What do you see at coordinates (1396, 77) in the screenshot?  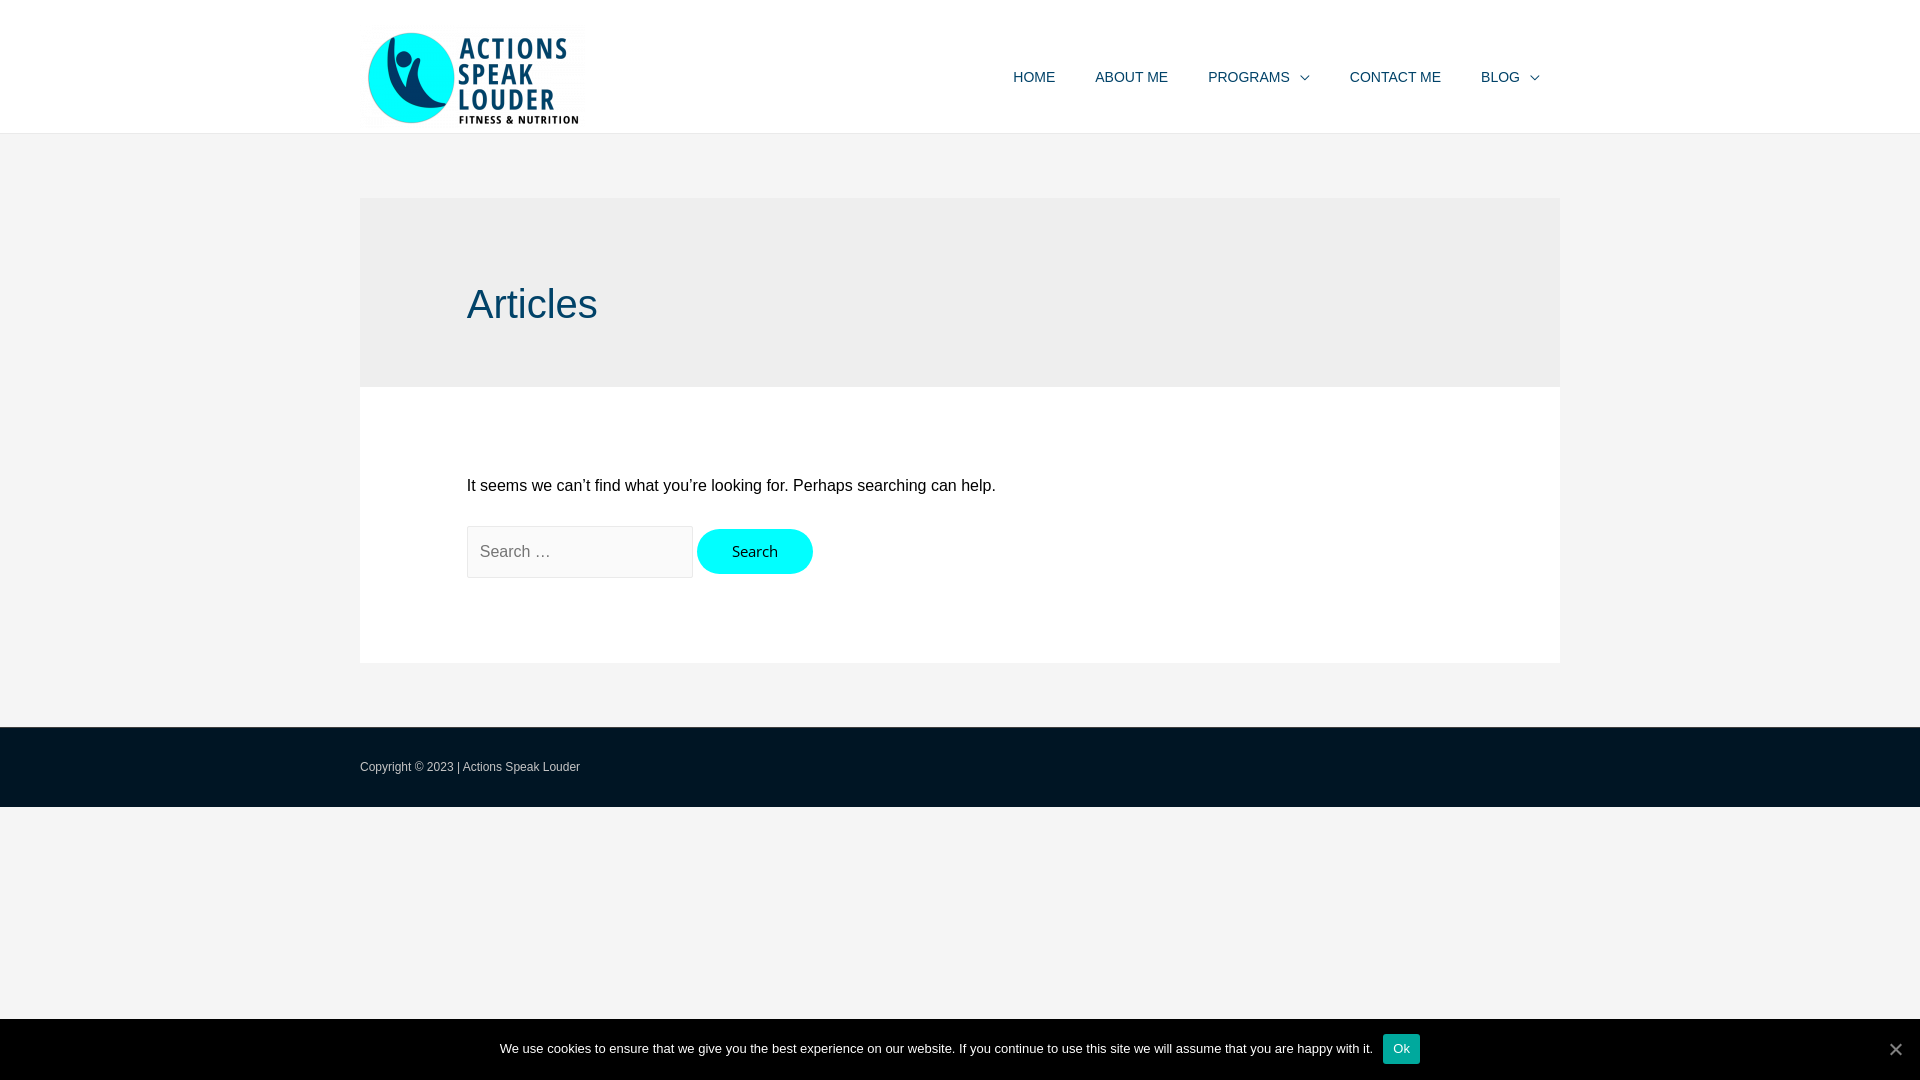 I see `CONTACT ME` at bounding box center [1396, 77].